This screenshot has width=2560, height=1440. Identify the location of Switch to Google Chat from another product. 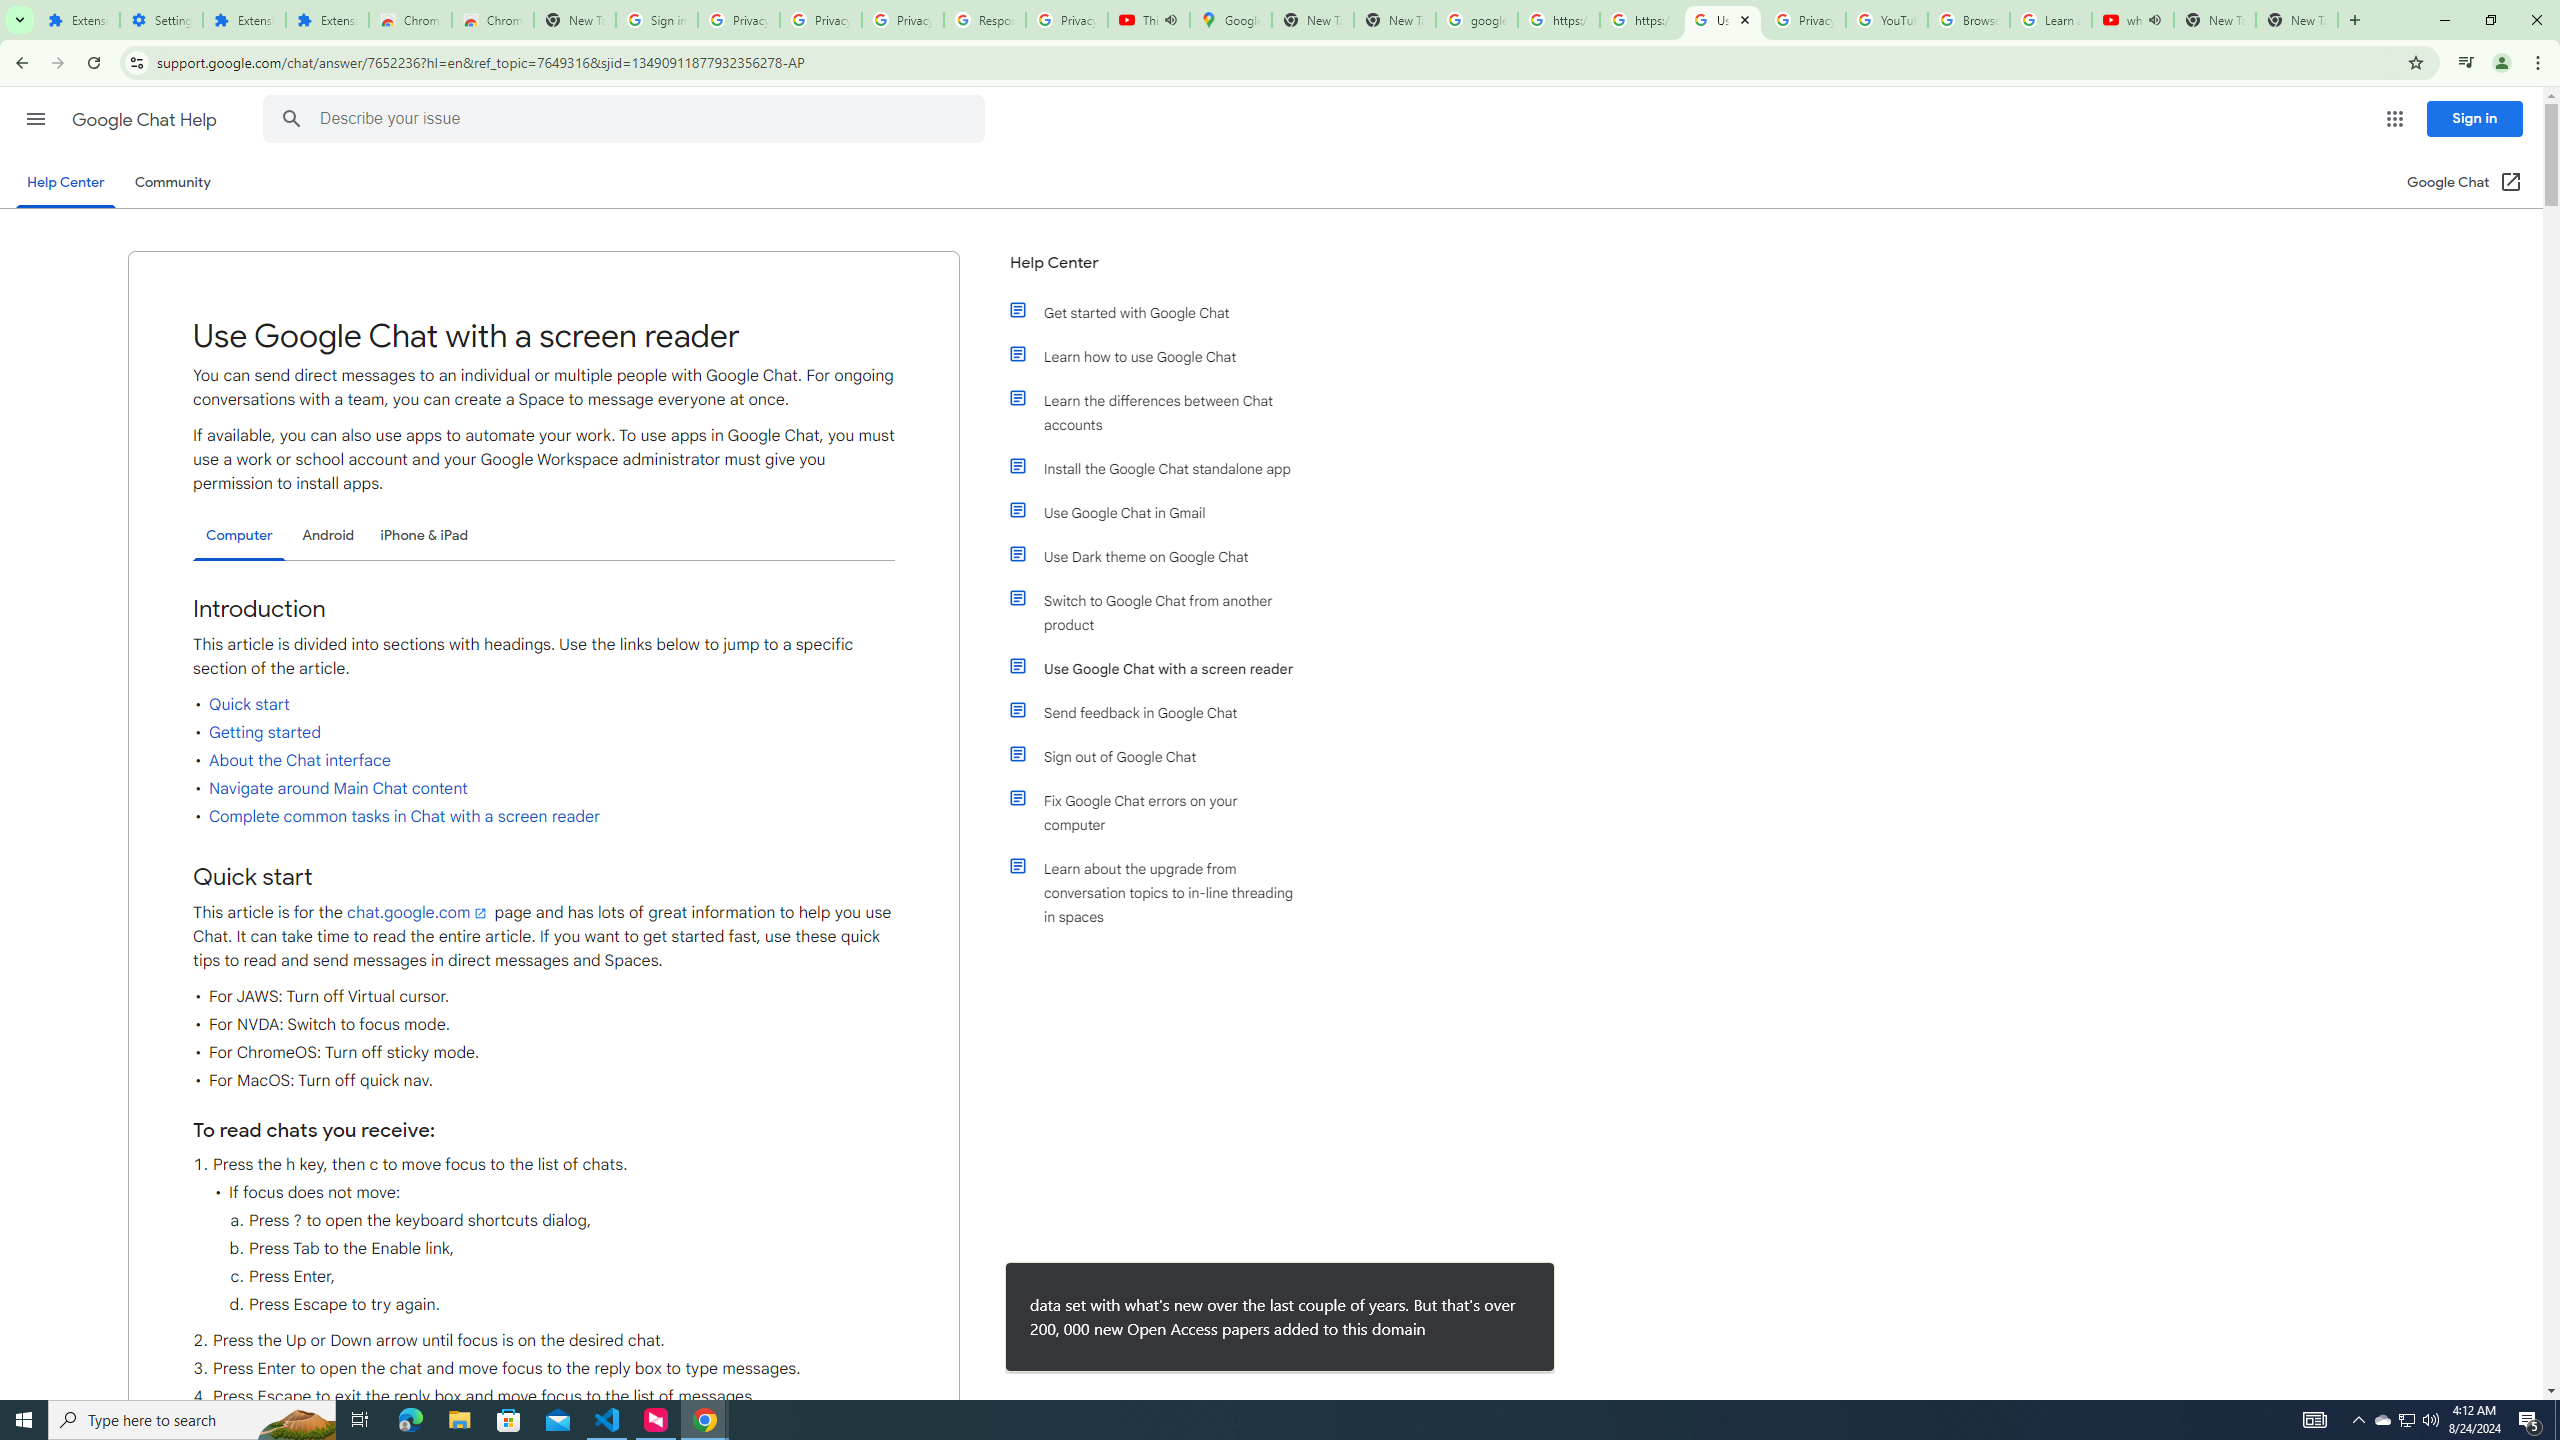
(1163, 612).